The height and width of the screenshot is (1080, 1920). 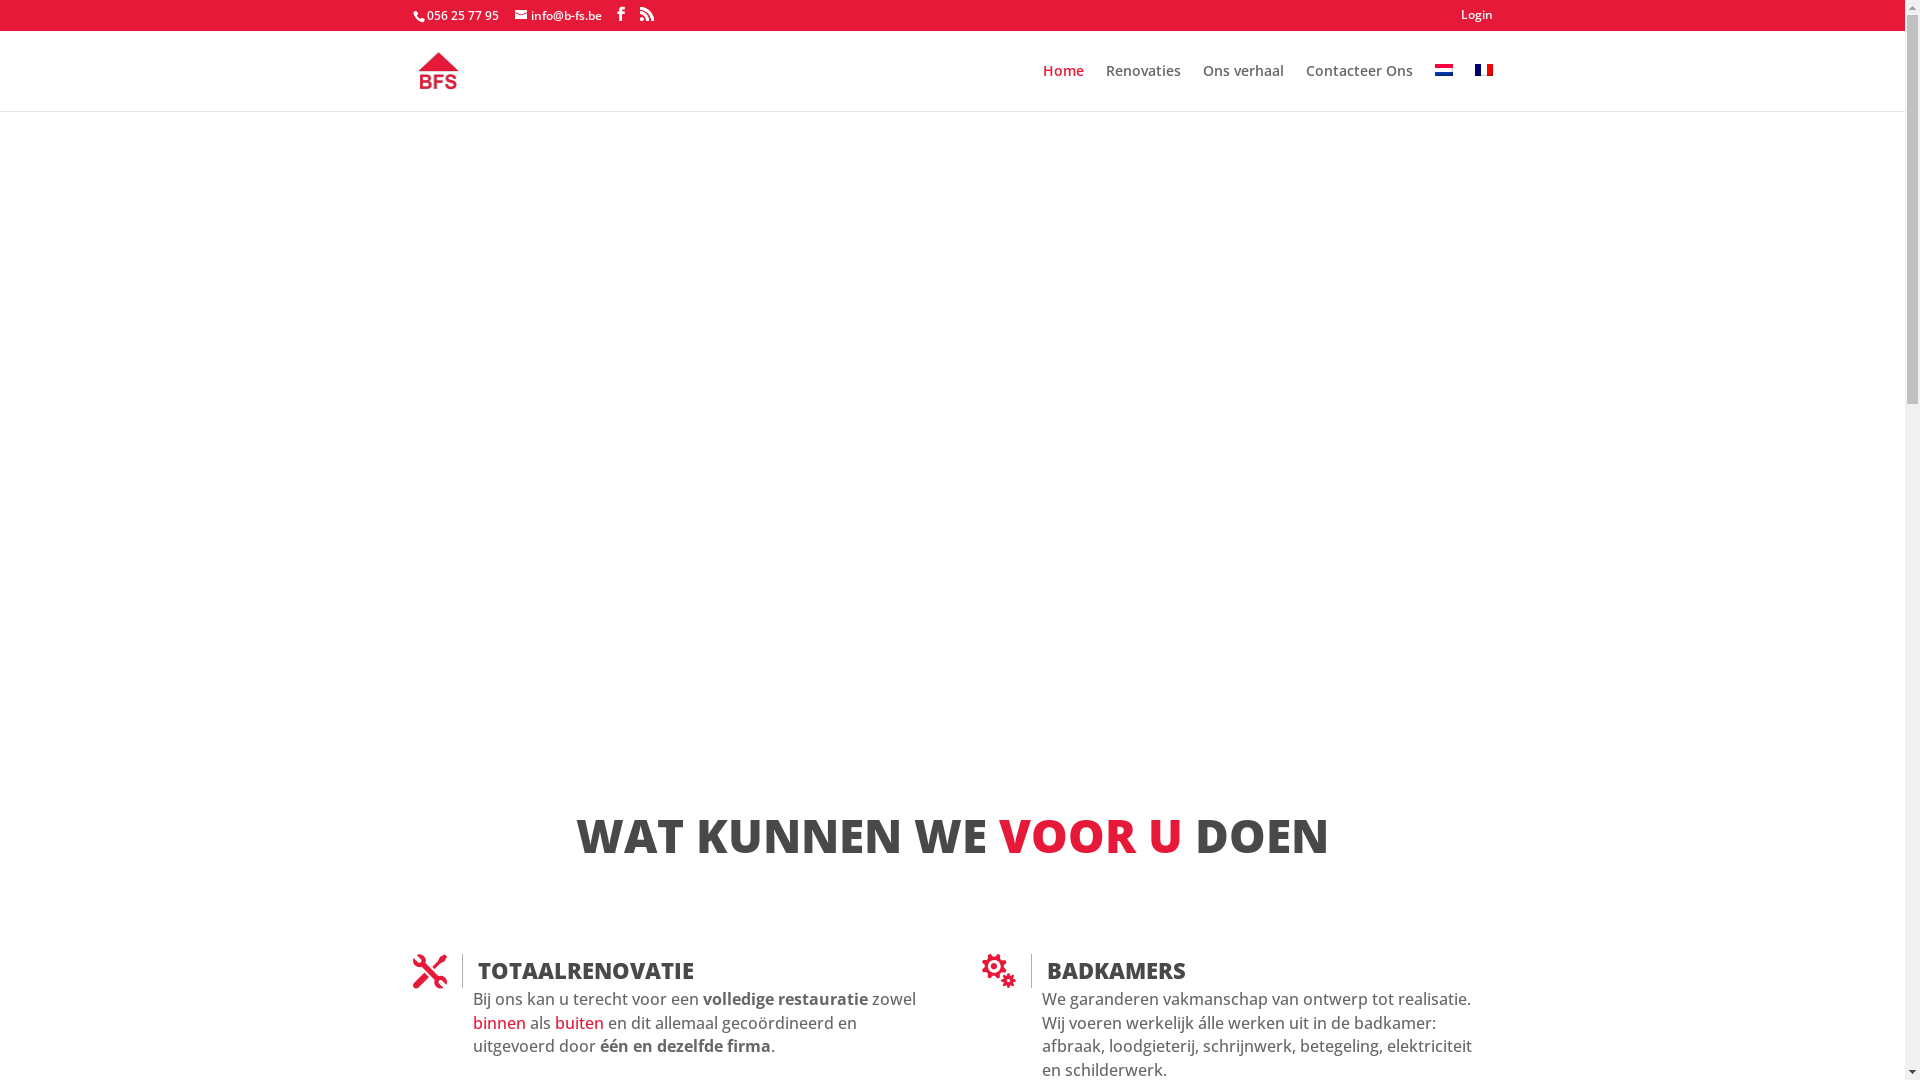 I want to click on We kunnen u helpen, so click(x=952, y=545).